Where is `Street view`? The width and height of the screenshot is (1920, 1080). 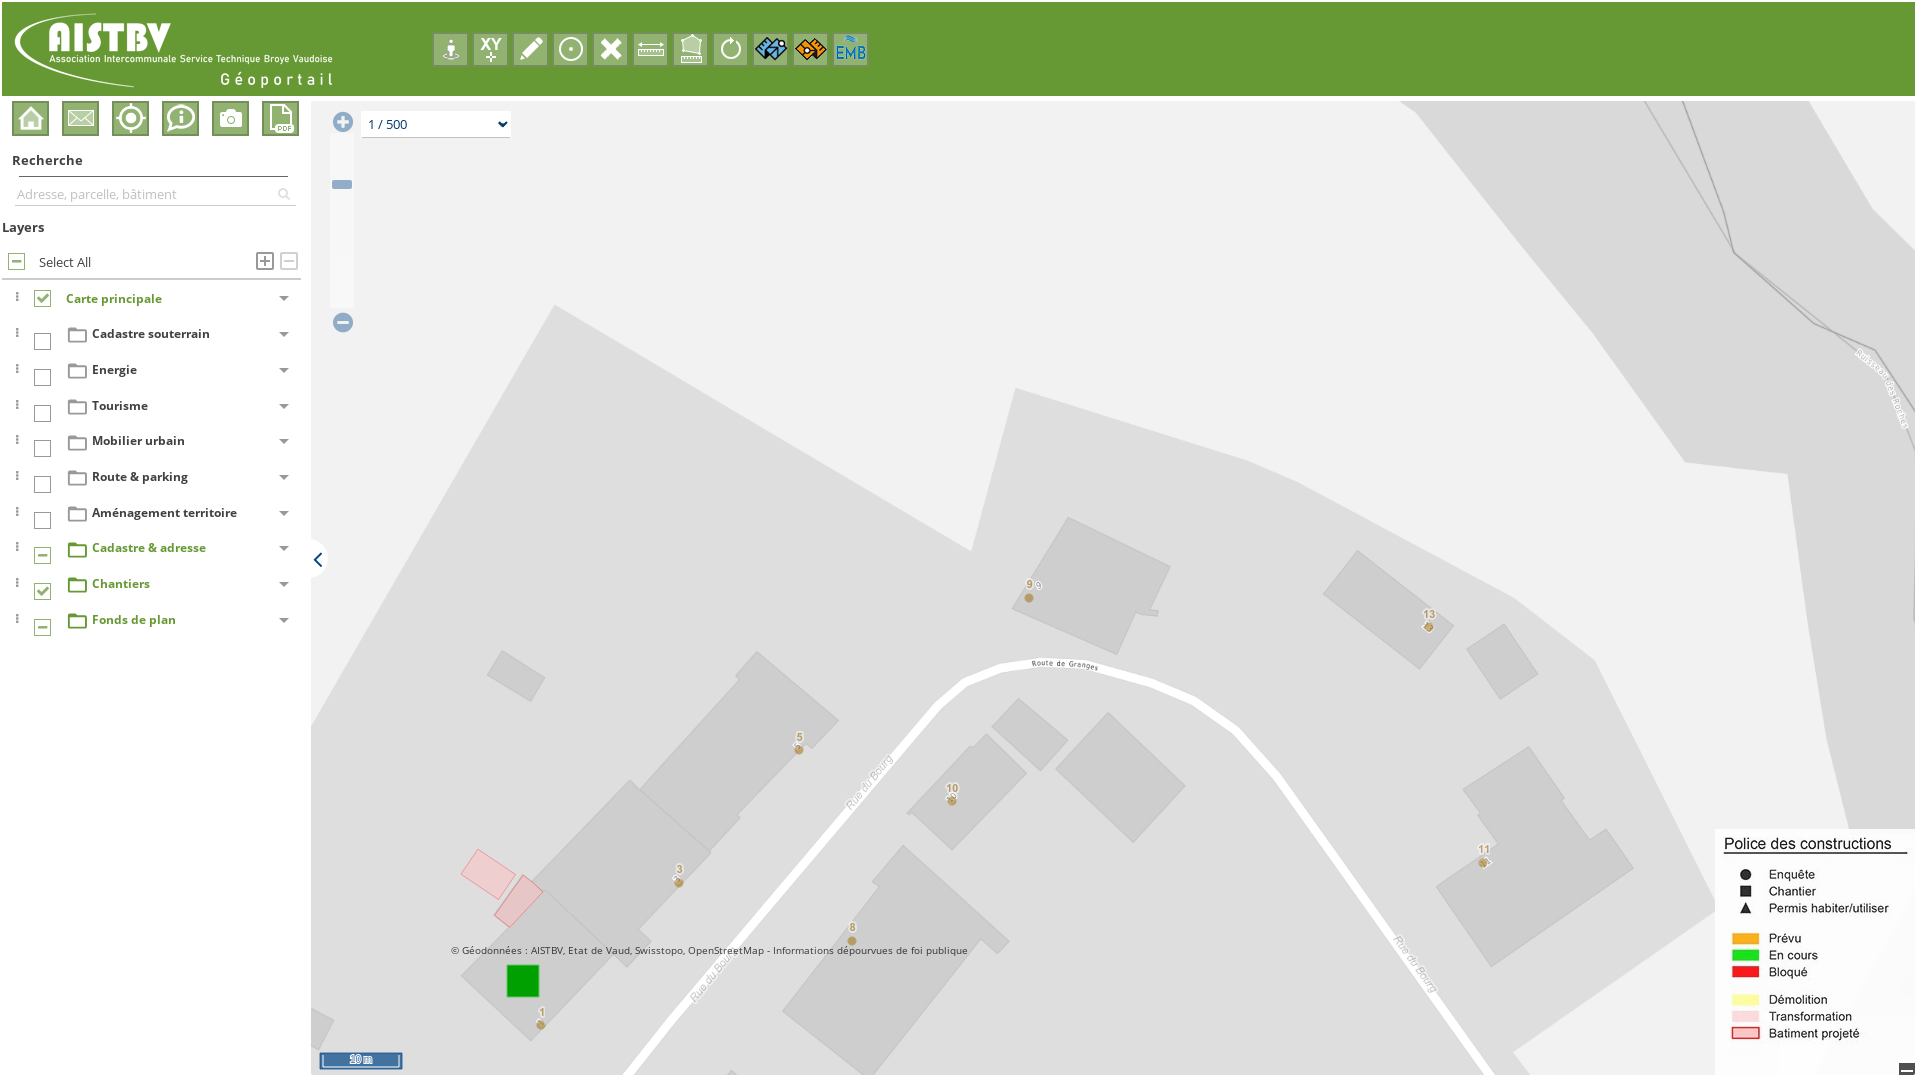 Street view is located at coordinates (450, 50).